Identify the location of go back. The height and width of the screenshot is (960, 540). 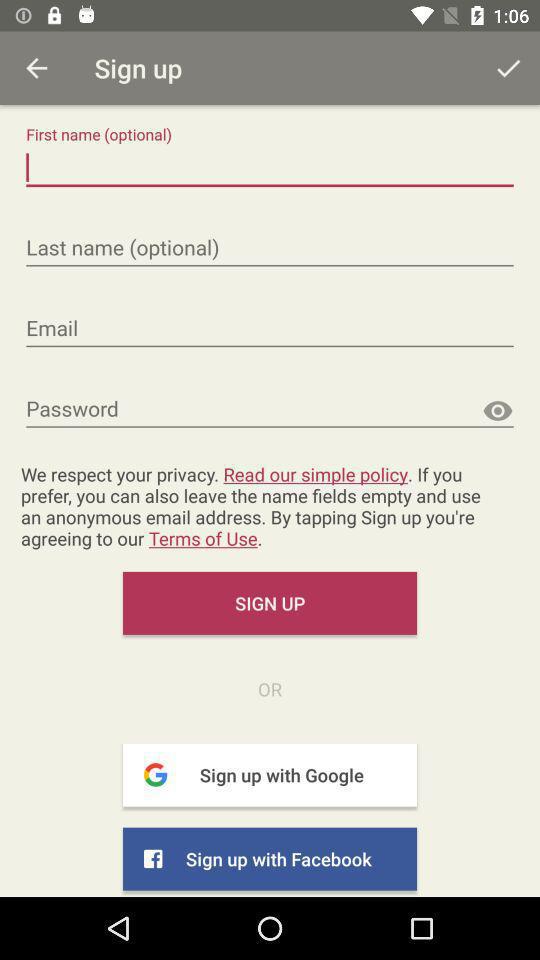
(36, 68).